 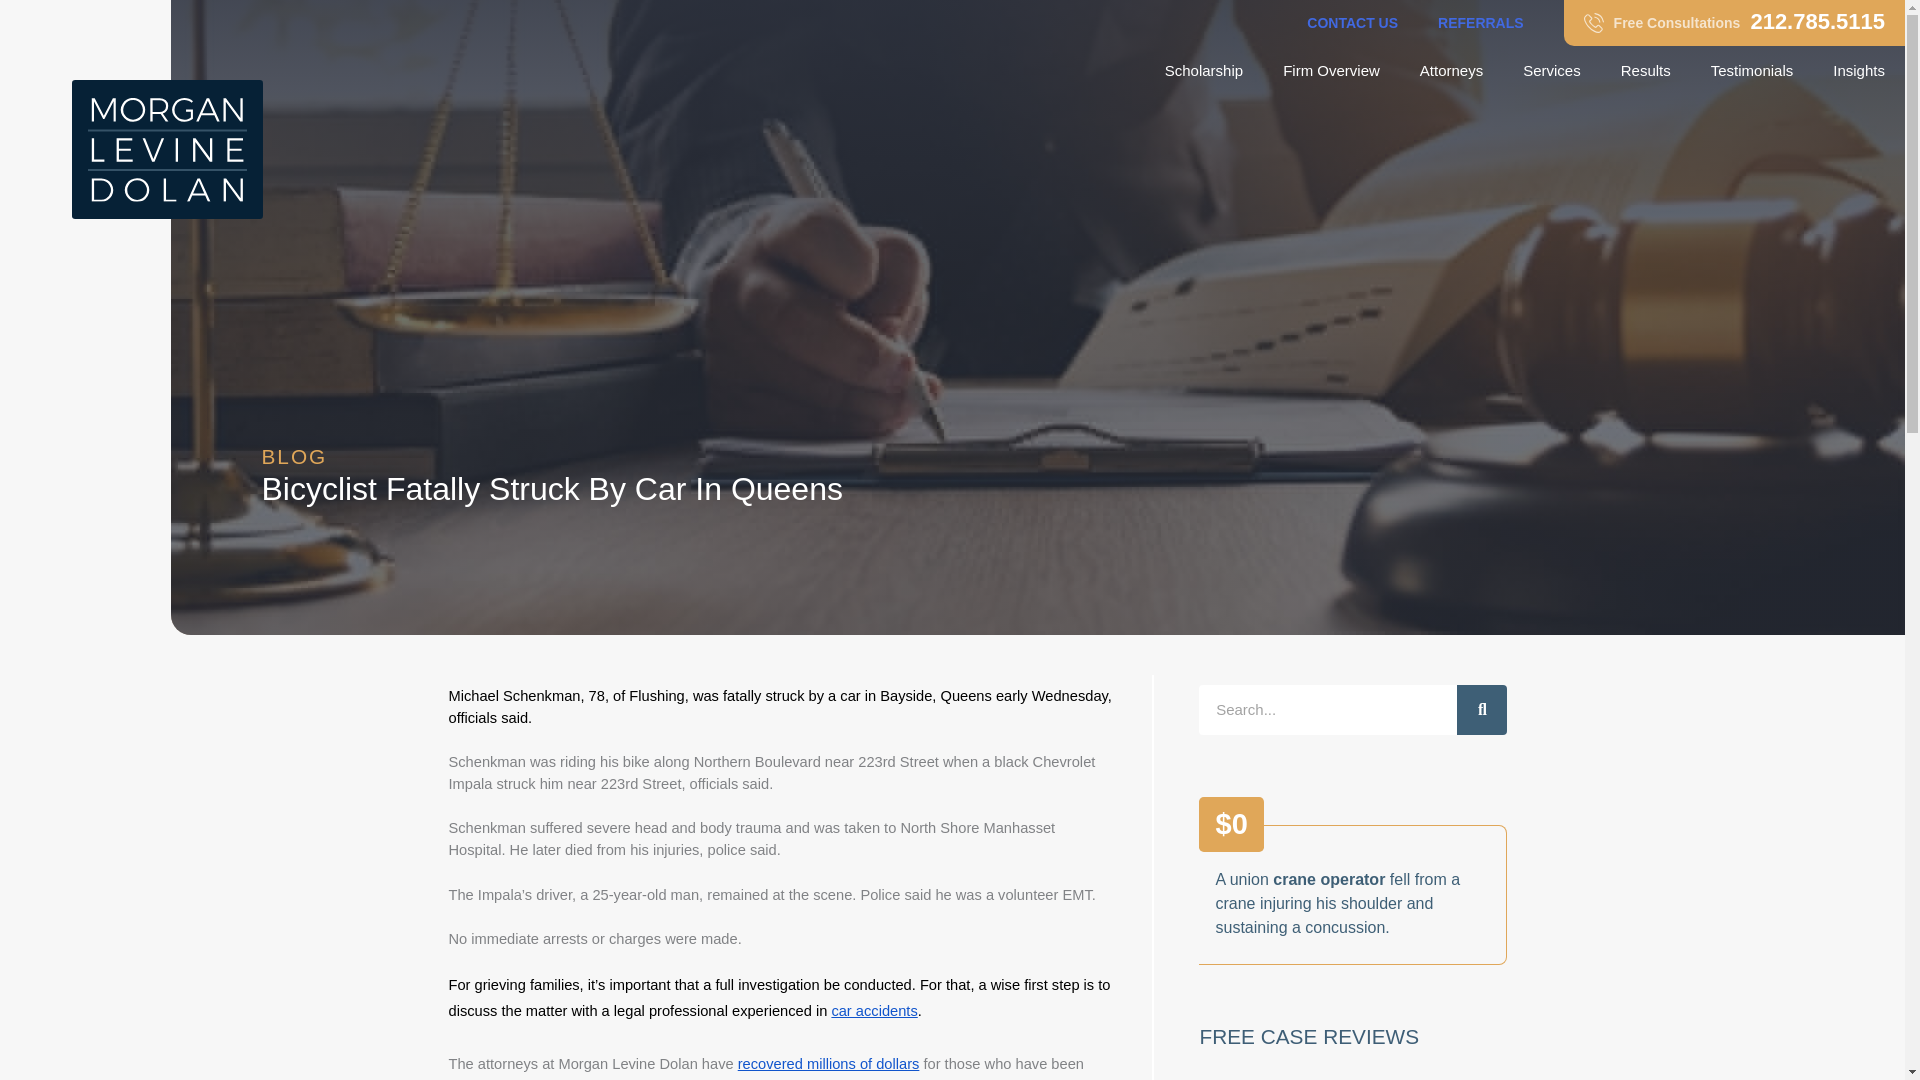 I want to click on Services, so click(x=1734, y=23).